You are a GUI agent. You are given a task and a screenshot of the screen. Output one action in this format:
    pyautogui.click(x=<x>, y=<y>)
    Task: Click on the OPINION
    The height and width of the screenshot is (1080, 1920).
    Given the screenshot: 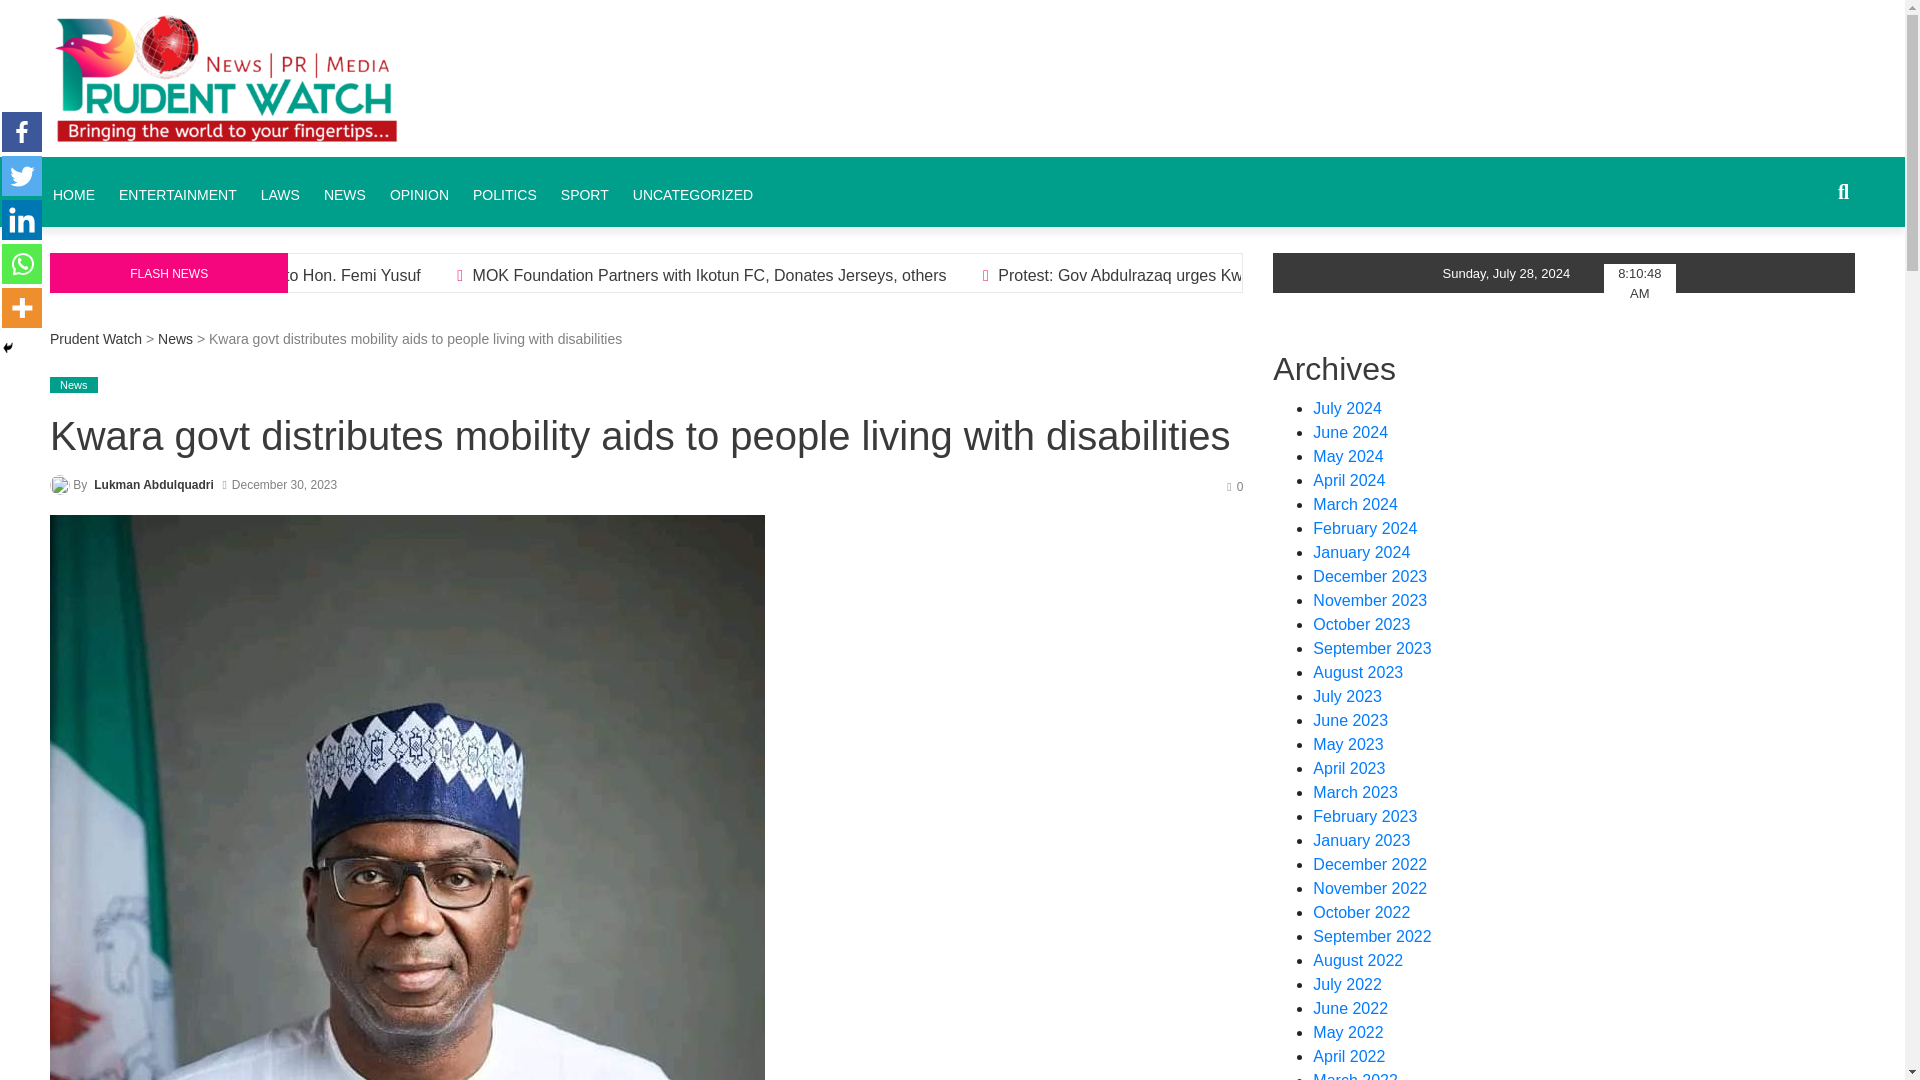 What is the action you would take?
    pyautogui.click(x=419, y=194)
    